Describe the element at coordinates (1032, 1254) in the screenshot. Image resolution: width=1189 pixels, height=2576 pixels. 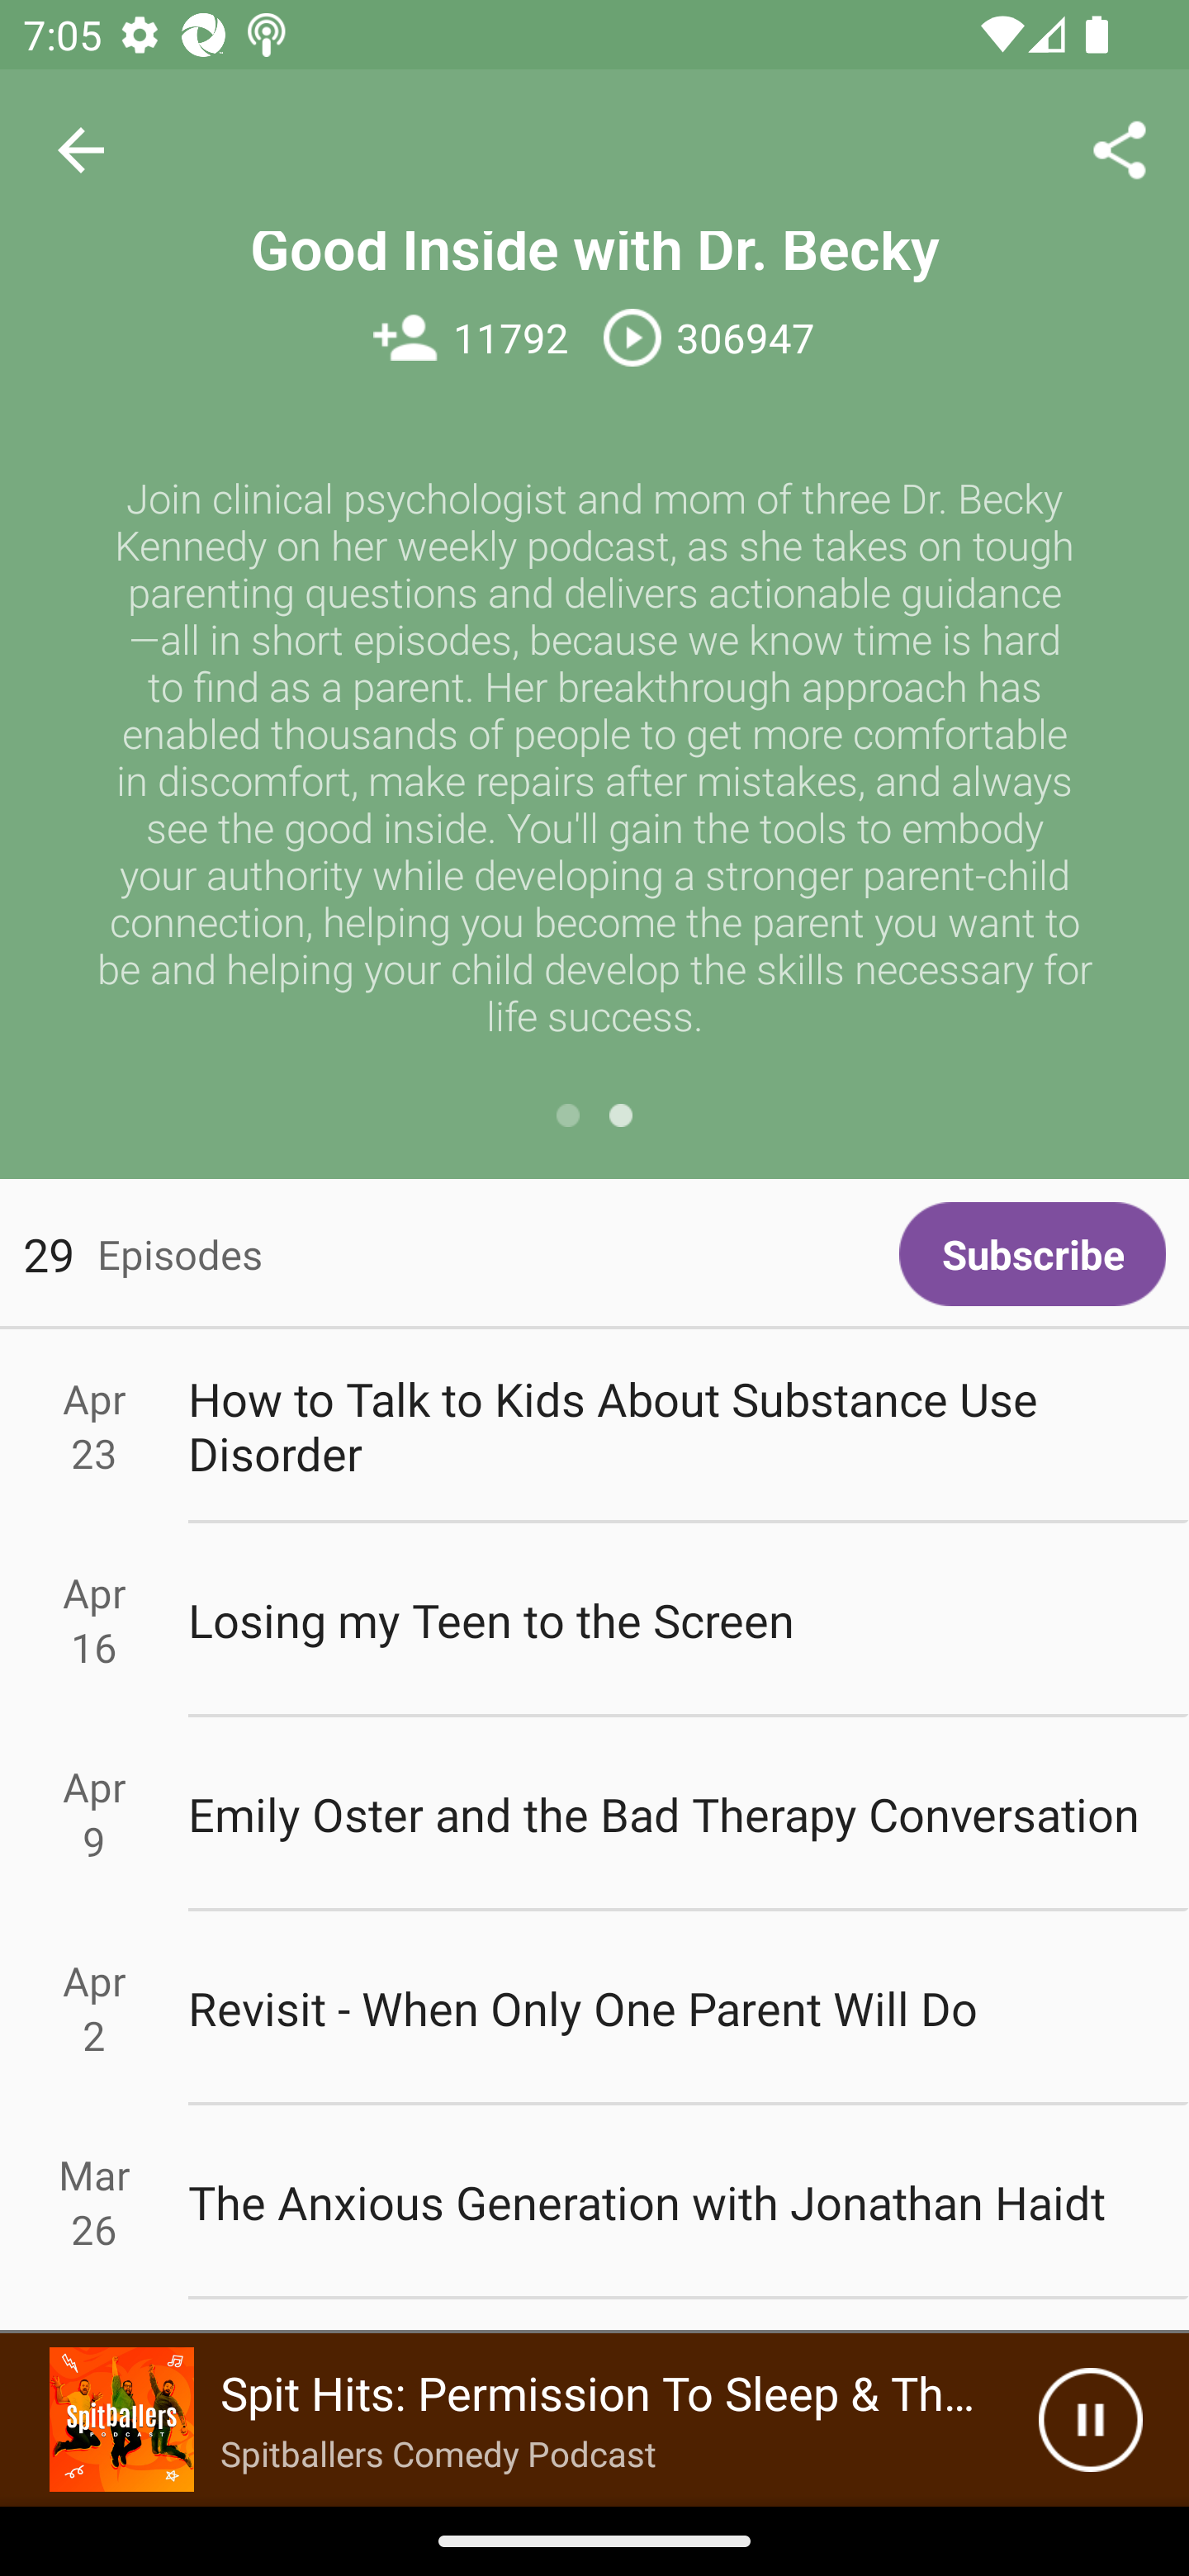
I see `Subscribe` at that location.